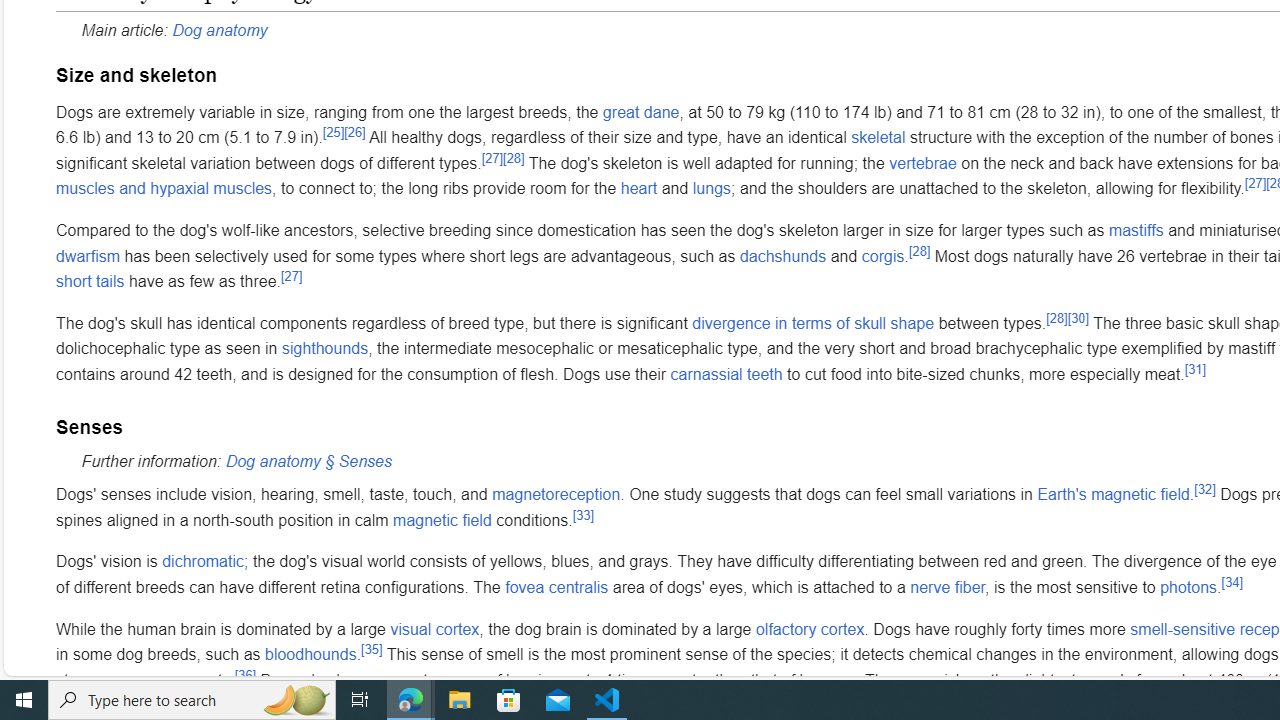 The image size is (1280, 720). What do you see at coordinates (1113, 494) in the screenshot?
I see `Earth's magnetic field` at bounding box center [1113, 494].